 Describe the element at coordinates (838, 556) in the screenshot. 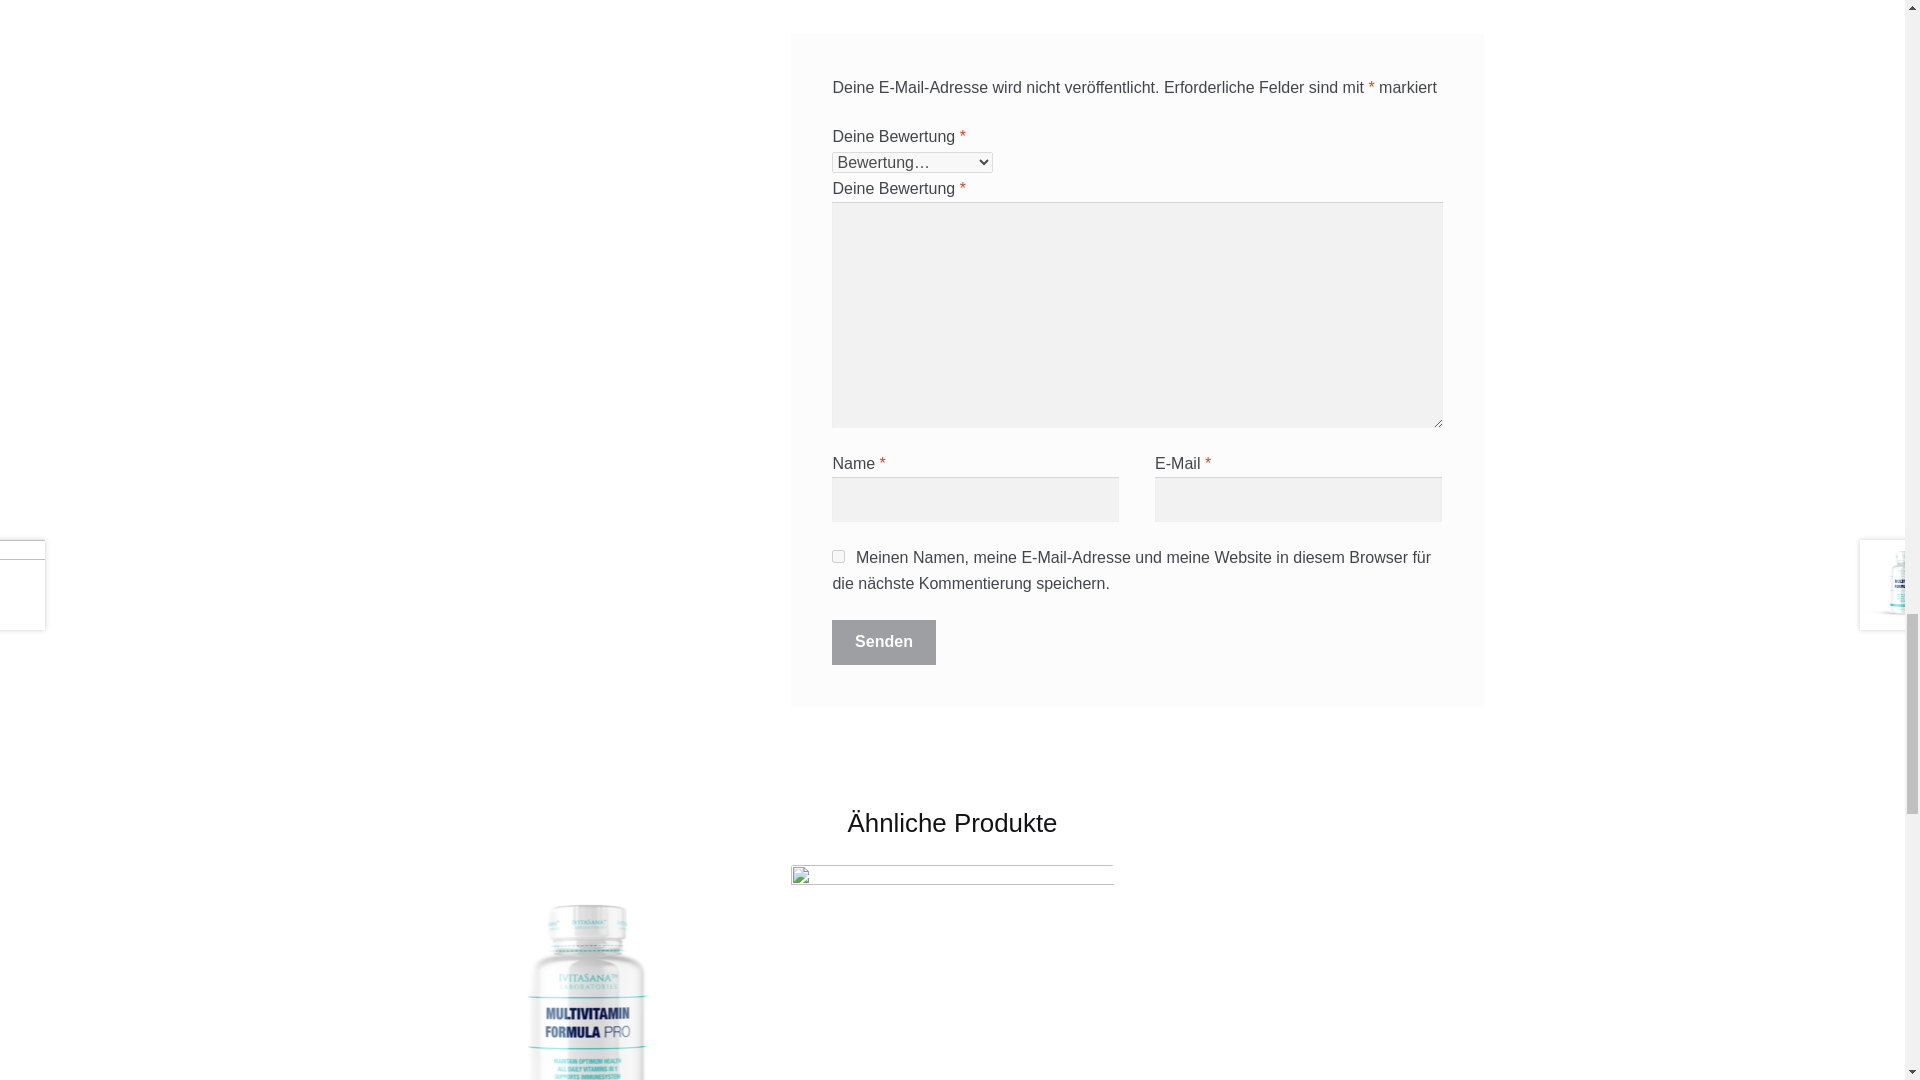

I see `yes` at that location.